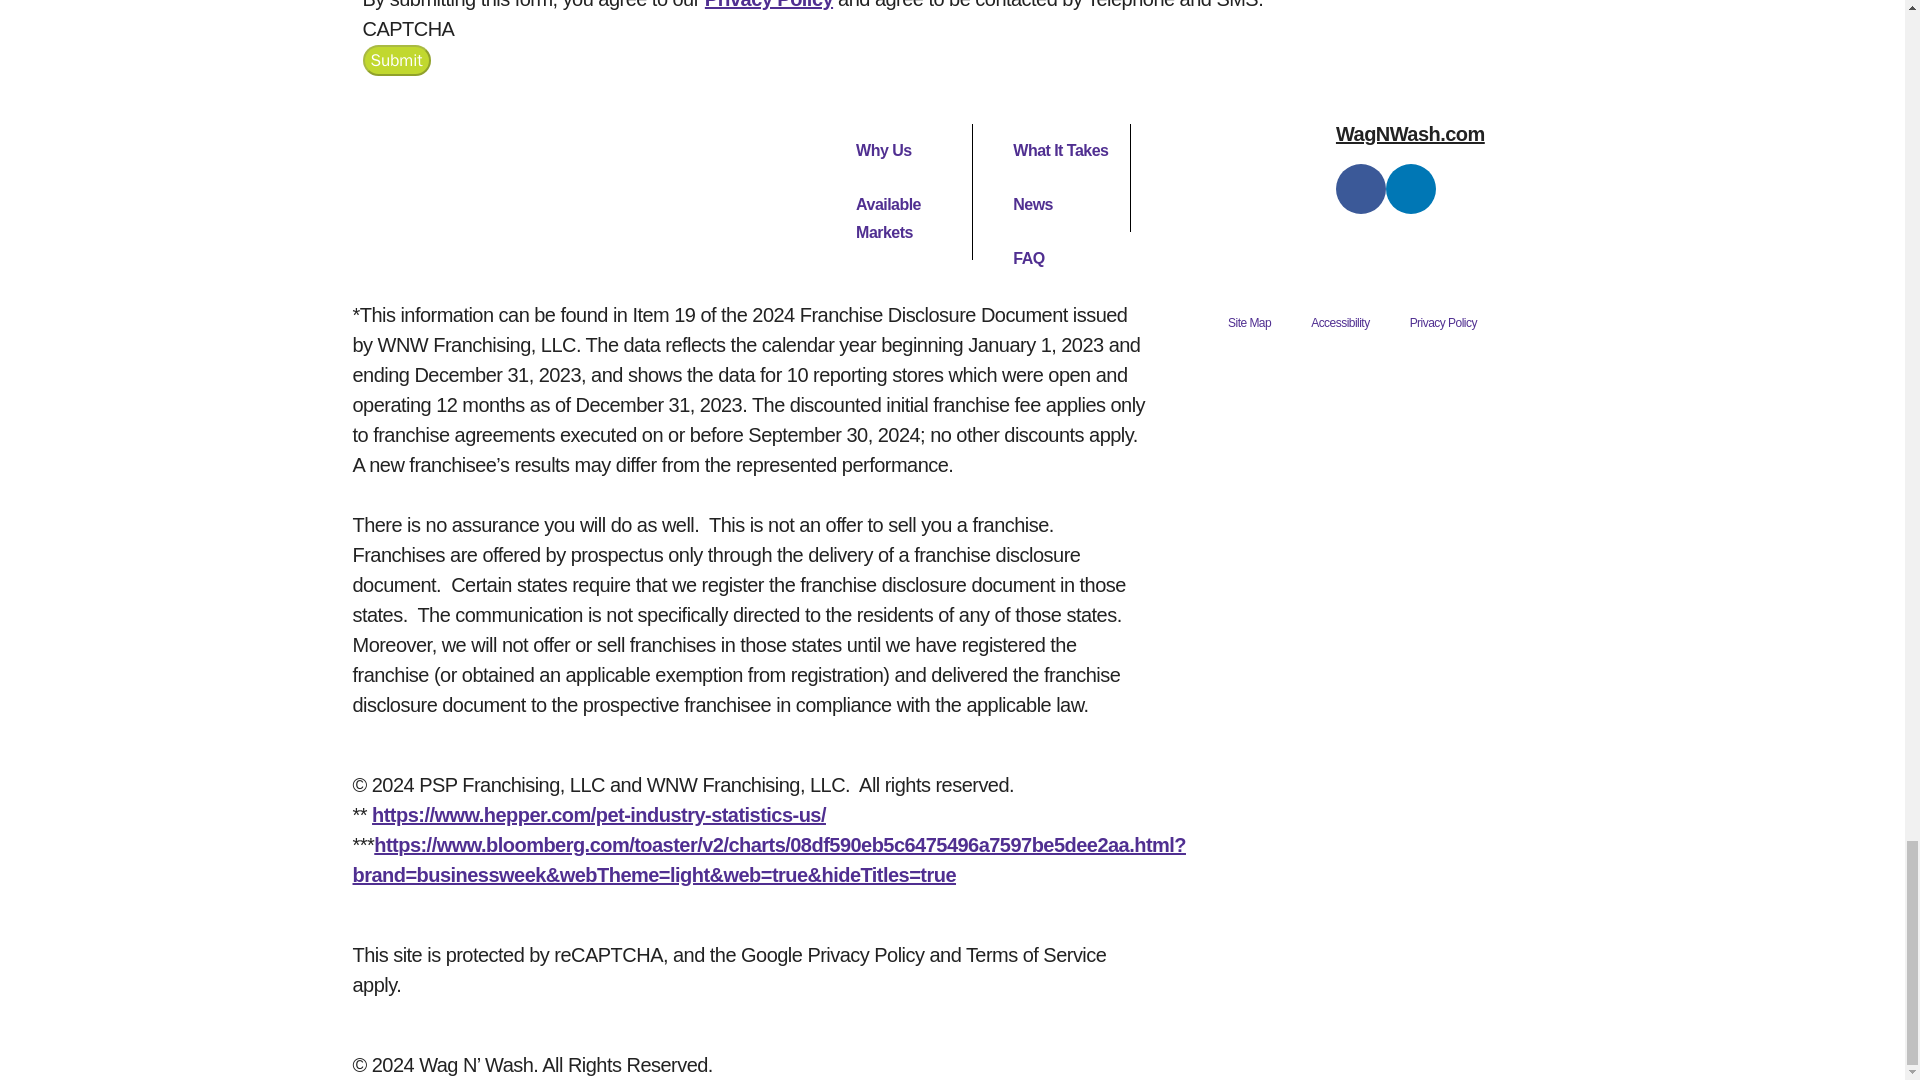 The width and height of the screenshot is (1920, 1080). I want to click on FAQ, so click(1061, 259).